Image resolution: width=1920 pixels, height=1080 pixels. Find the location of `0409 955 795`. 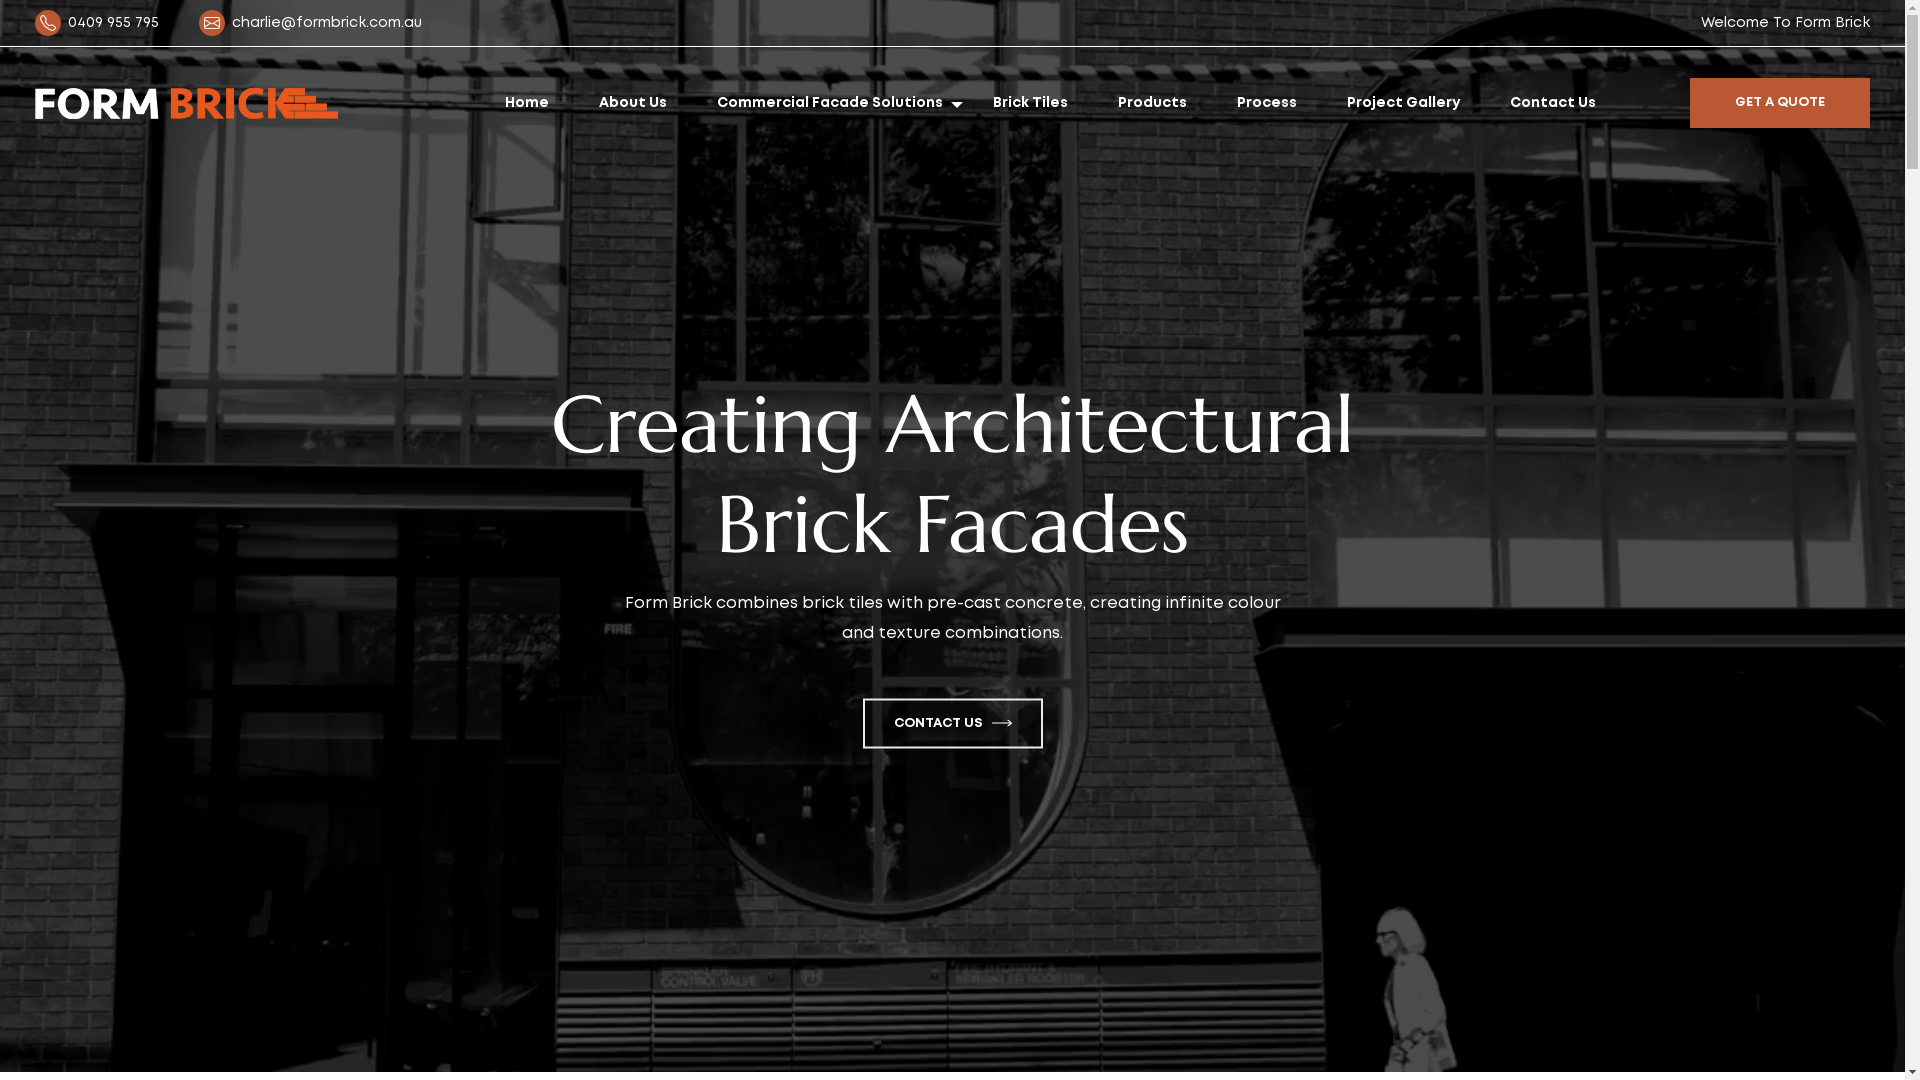

0409 955 795 is located at coordinates (114, 22).